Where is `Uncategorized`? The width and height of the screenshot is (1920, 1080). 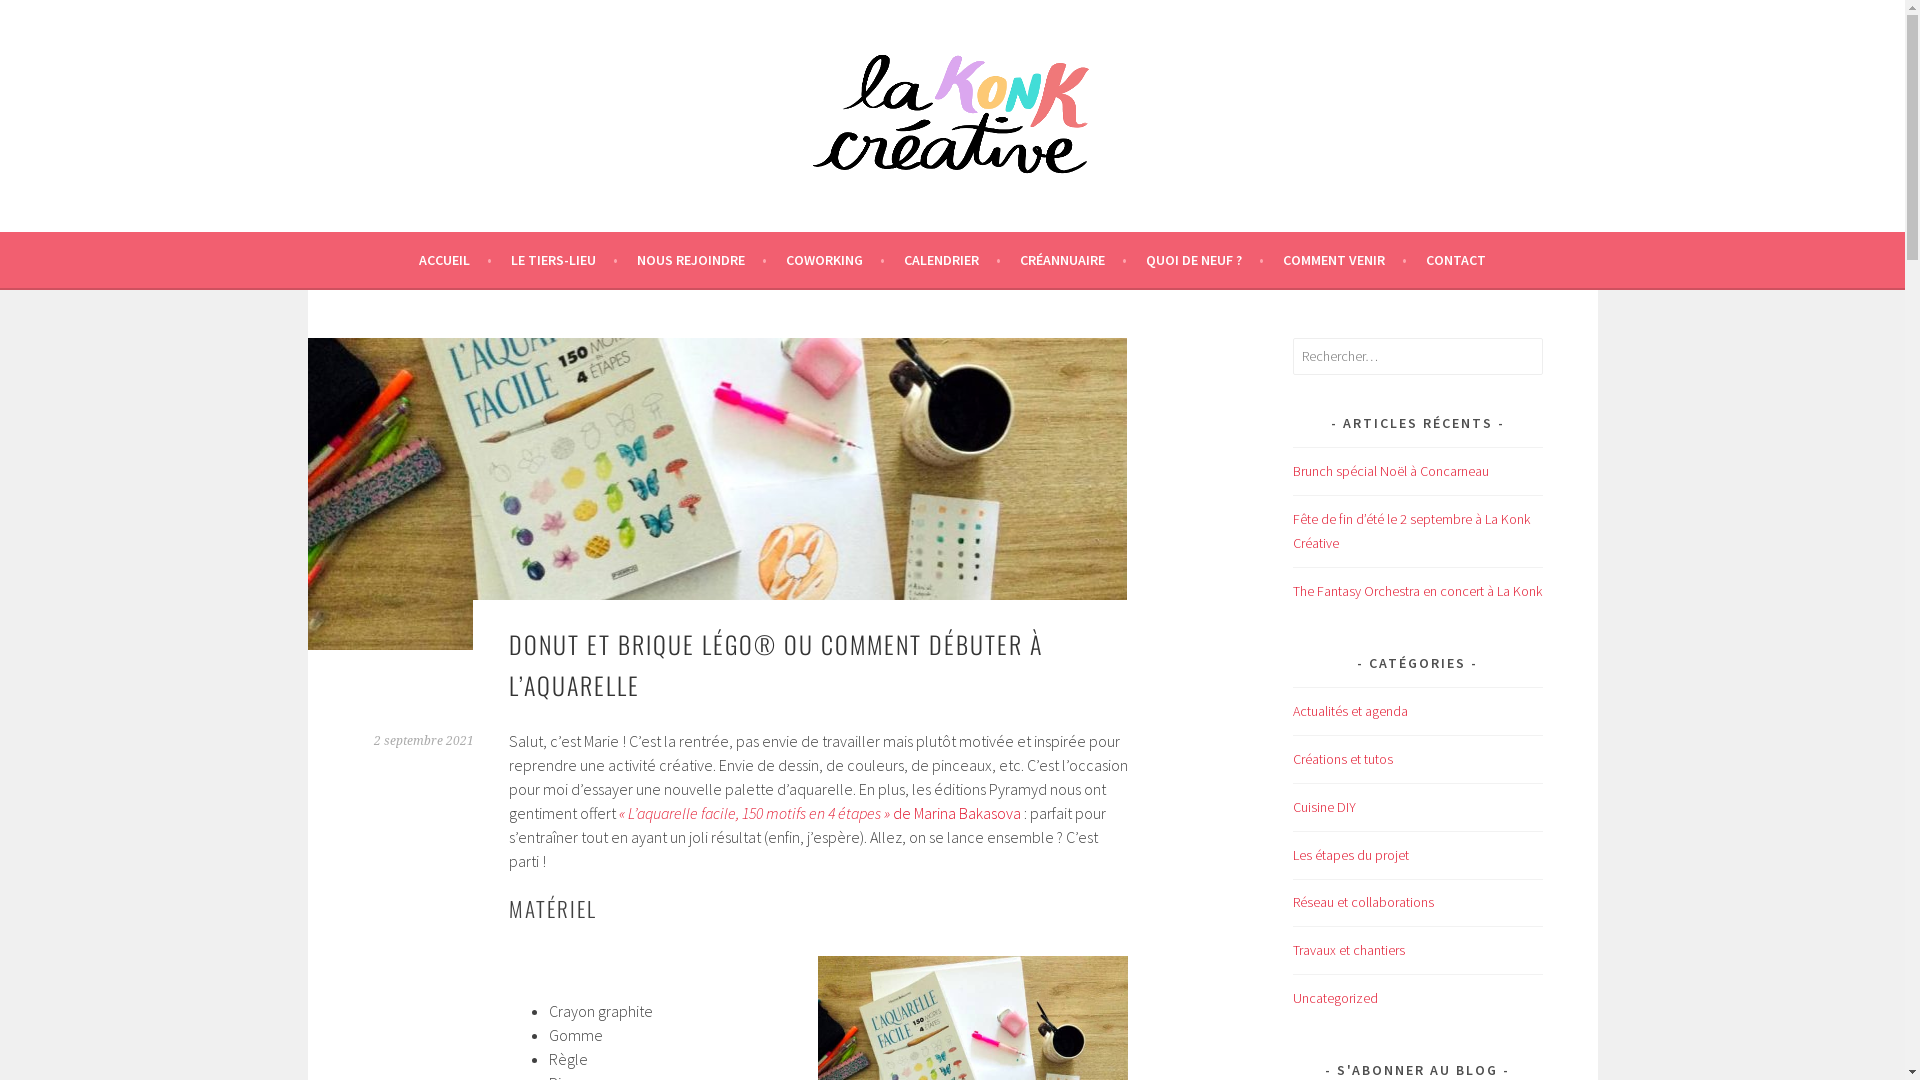 Uncategorized is located at coordinates (1334, 998).